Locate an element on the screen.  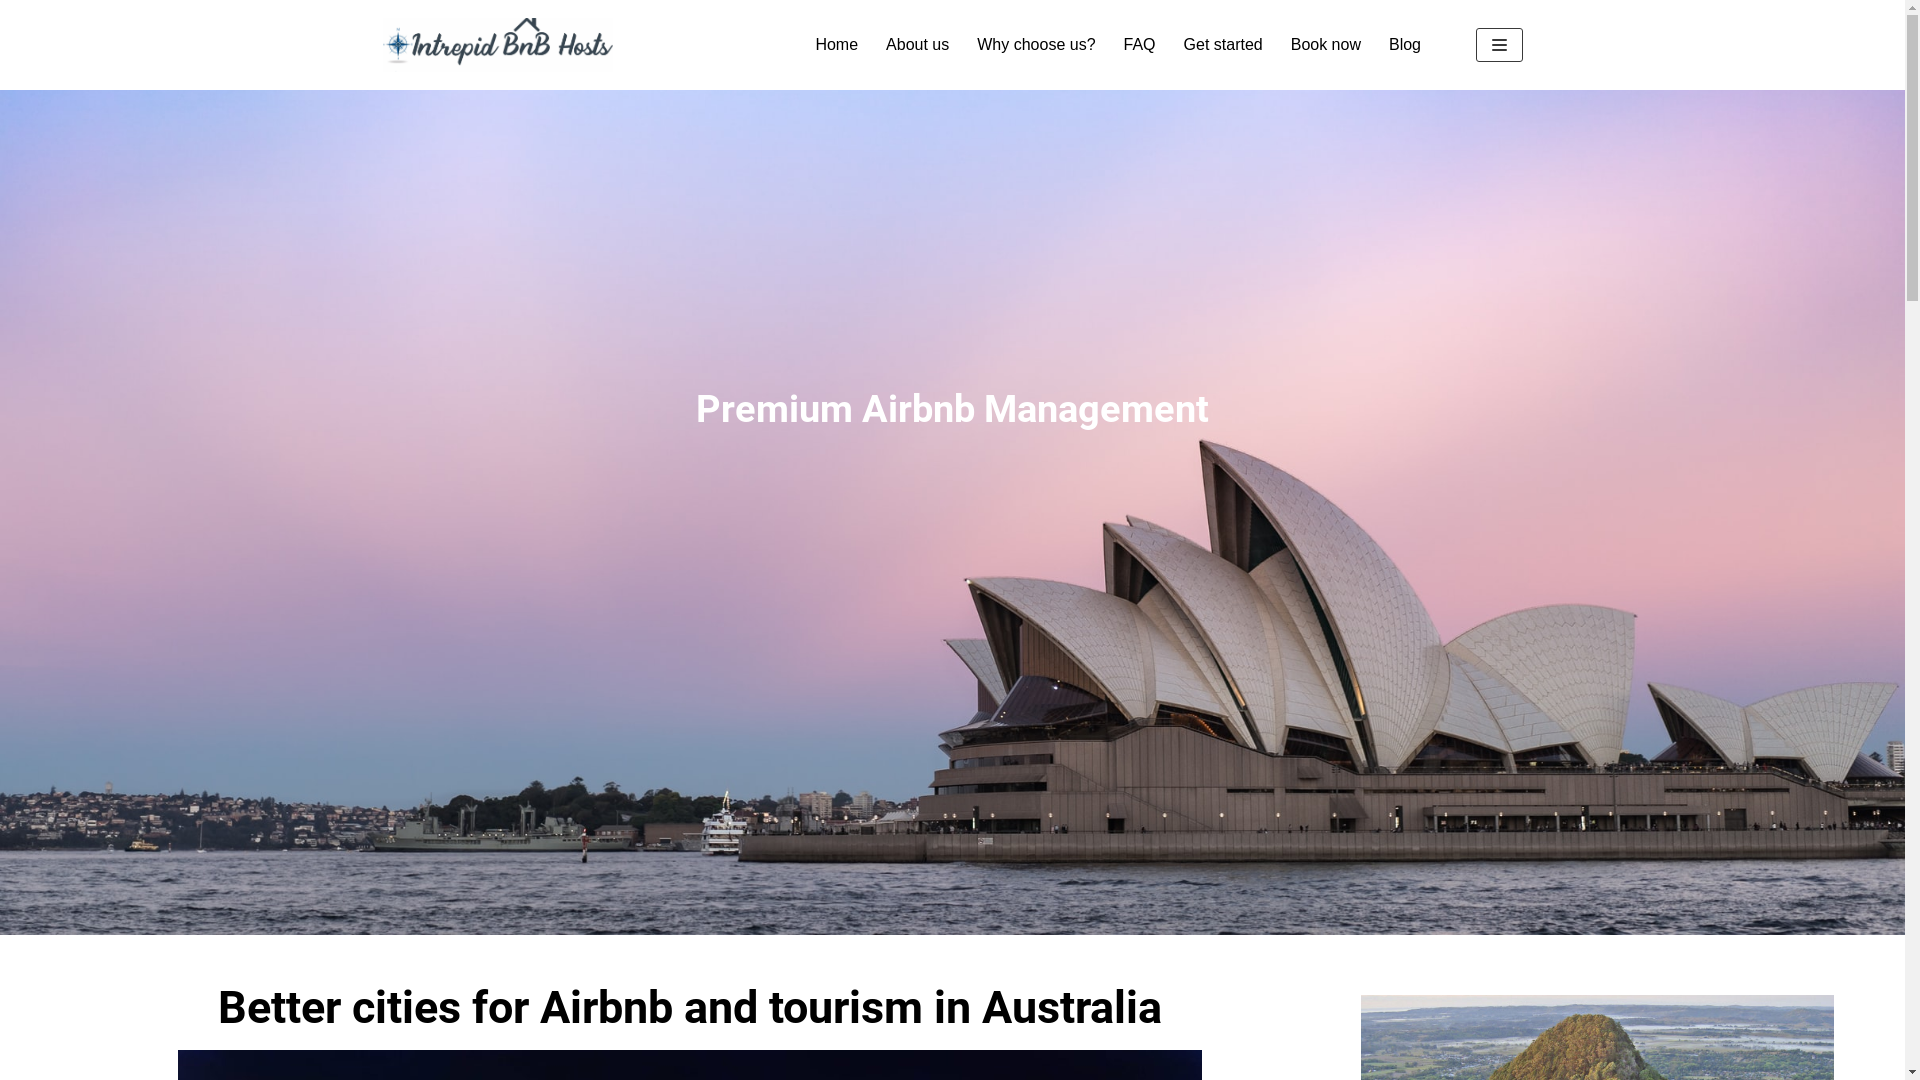
Home is located at coordinates (836, 44).